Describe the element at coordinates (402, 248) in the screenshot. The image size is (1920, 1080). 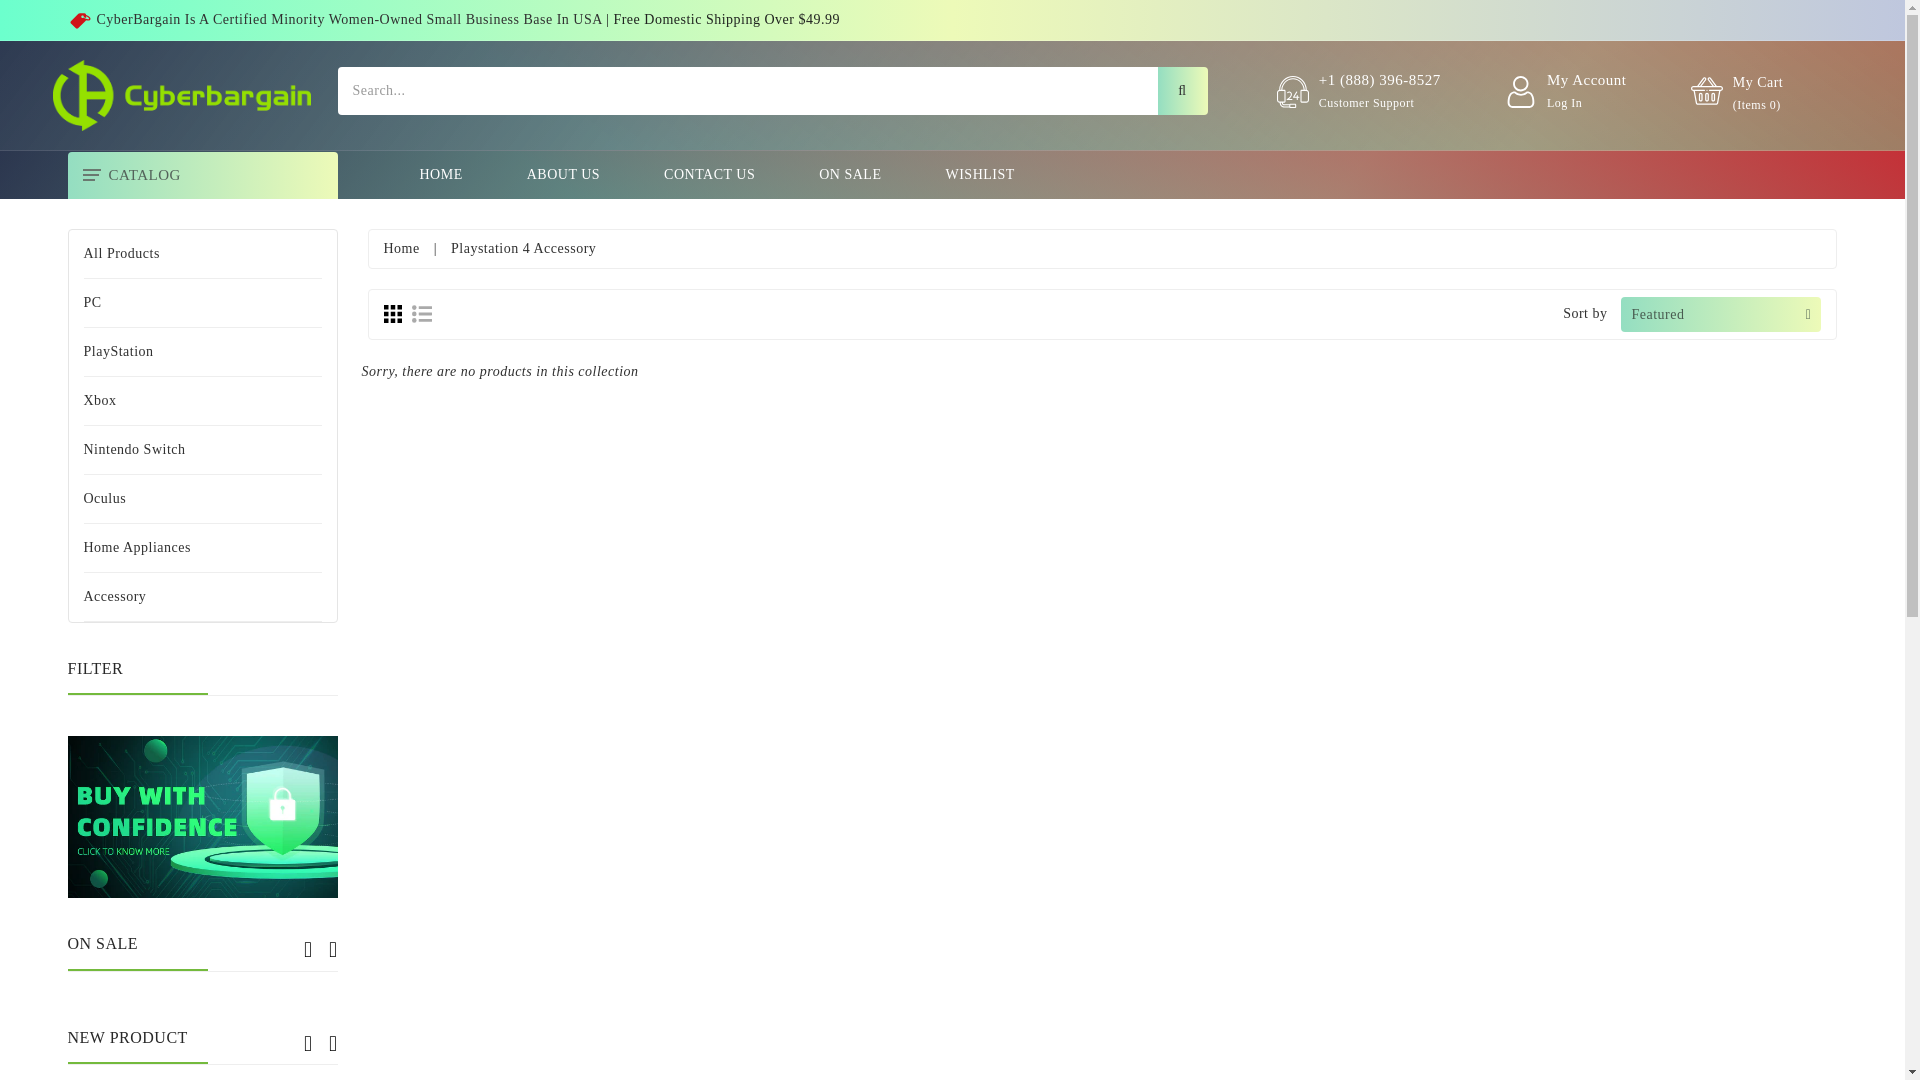
I see `Back to the frontpage` at that location.